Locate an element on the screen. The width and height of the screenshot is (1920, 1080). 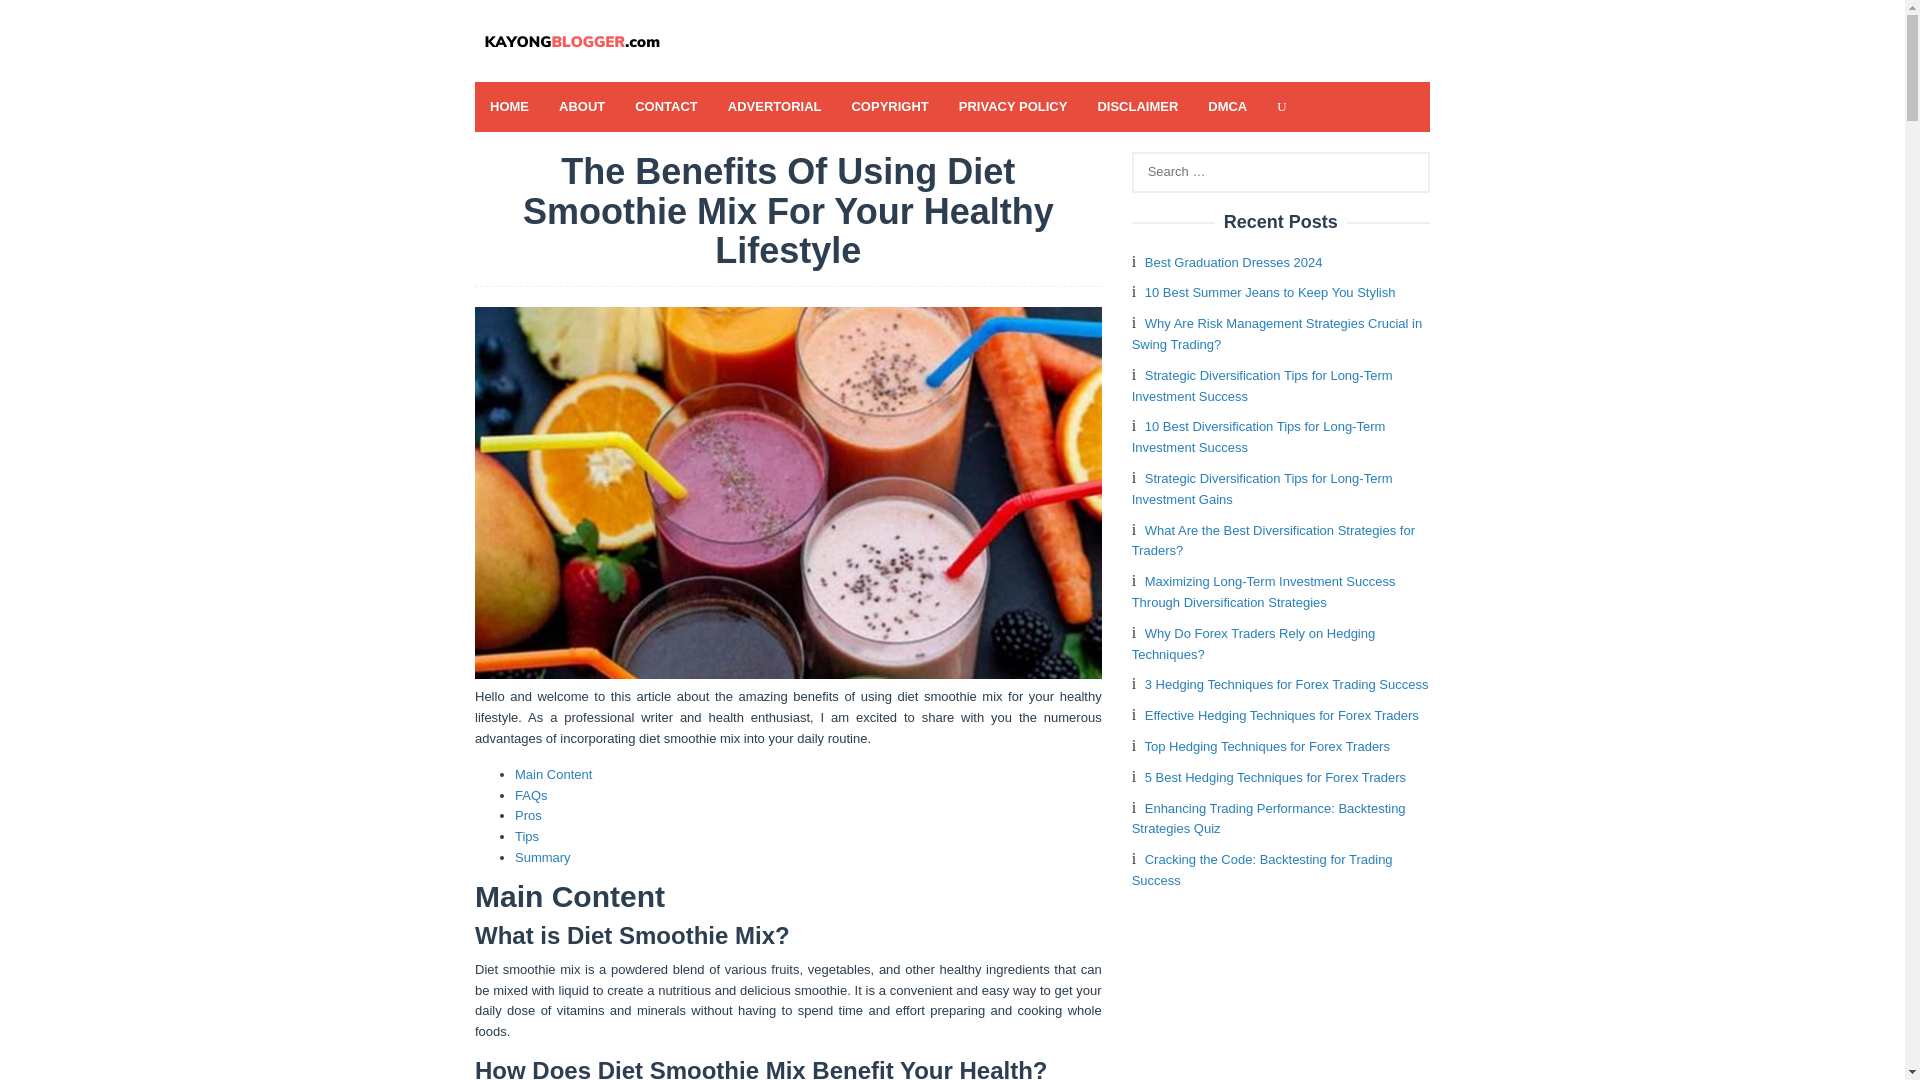
FAQs is located at coordinates (530, 796).